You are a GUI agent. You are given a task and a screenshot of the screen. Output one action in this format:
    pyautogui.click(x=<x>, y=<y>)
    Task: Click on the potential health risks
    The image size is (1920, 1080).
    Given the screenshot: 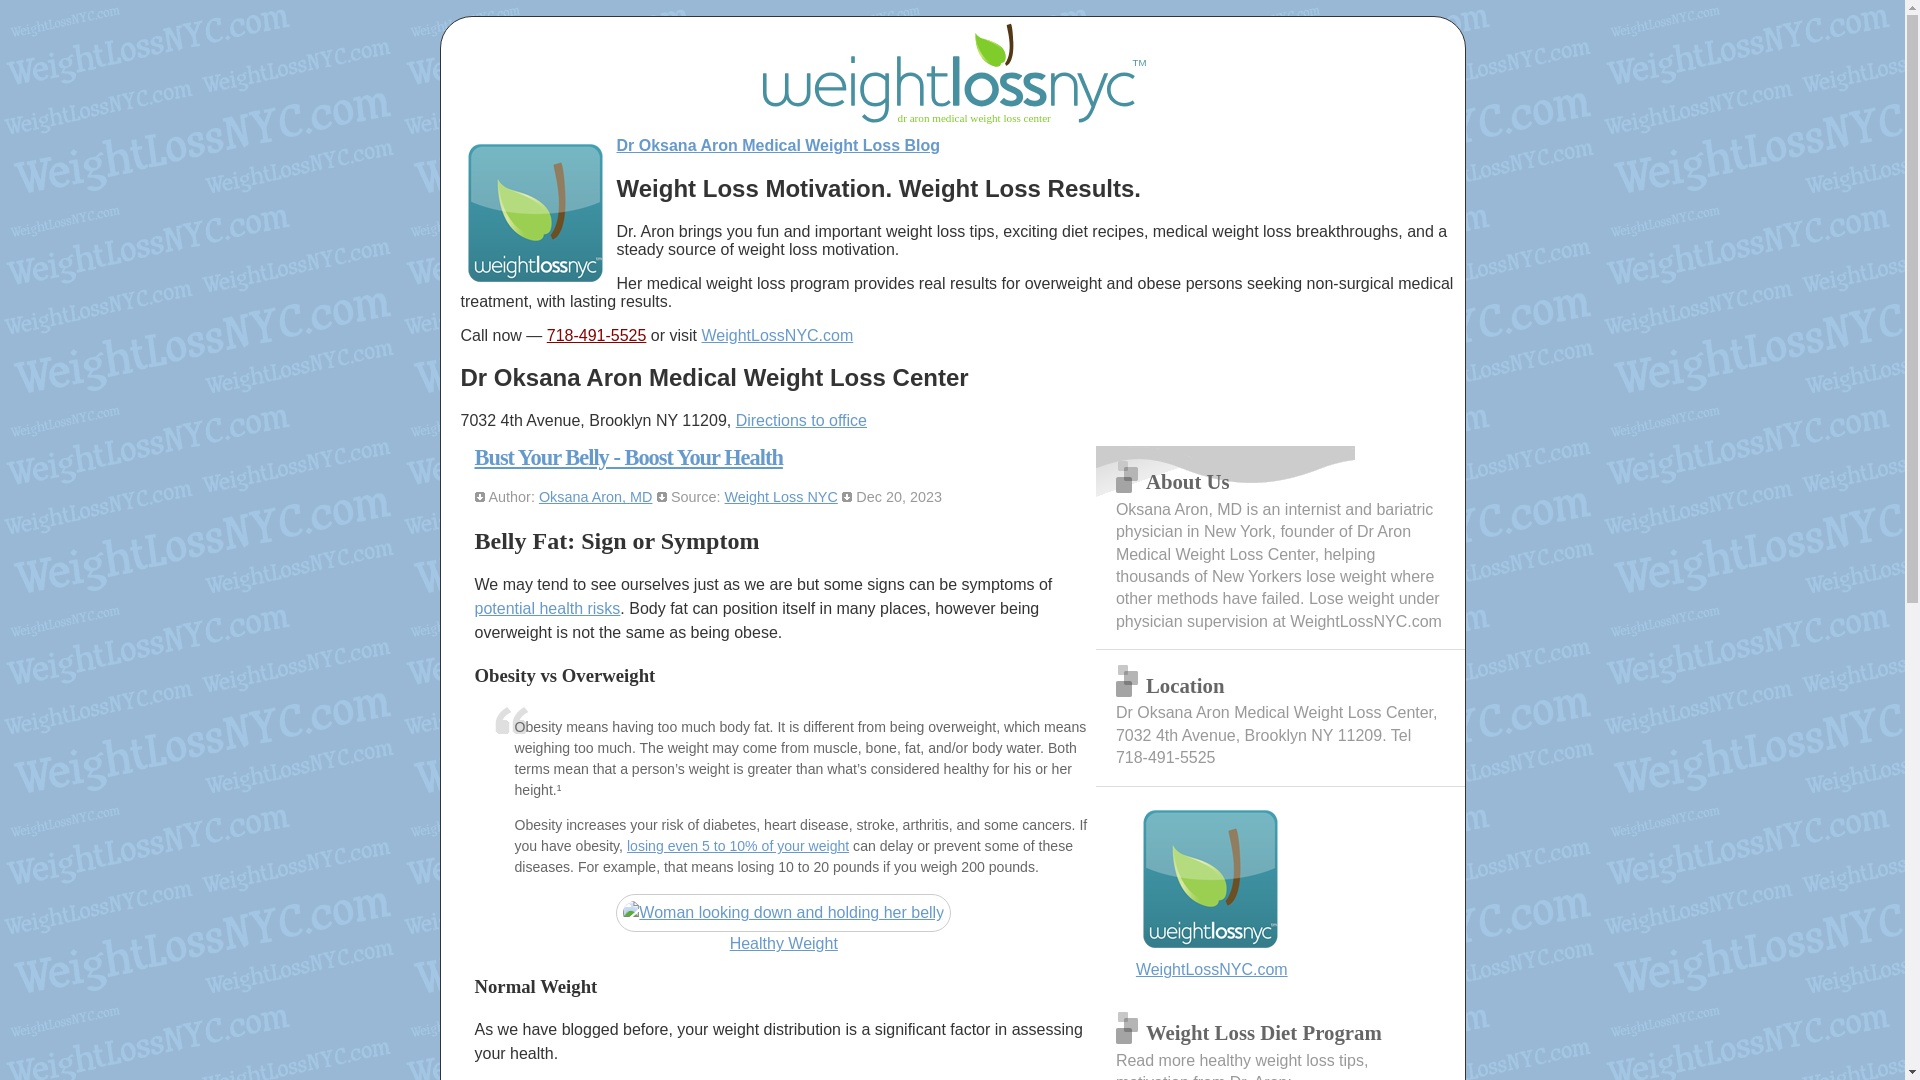 What is the action you would take?
    pyautogui.click(x=547, y=608)
    